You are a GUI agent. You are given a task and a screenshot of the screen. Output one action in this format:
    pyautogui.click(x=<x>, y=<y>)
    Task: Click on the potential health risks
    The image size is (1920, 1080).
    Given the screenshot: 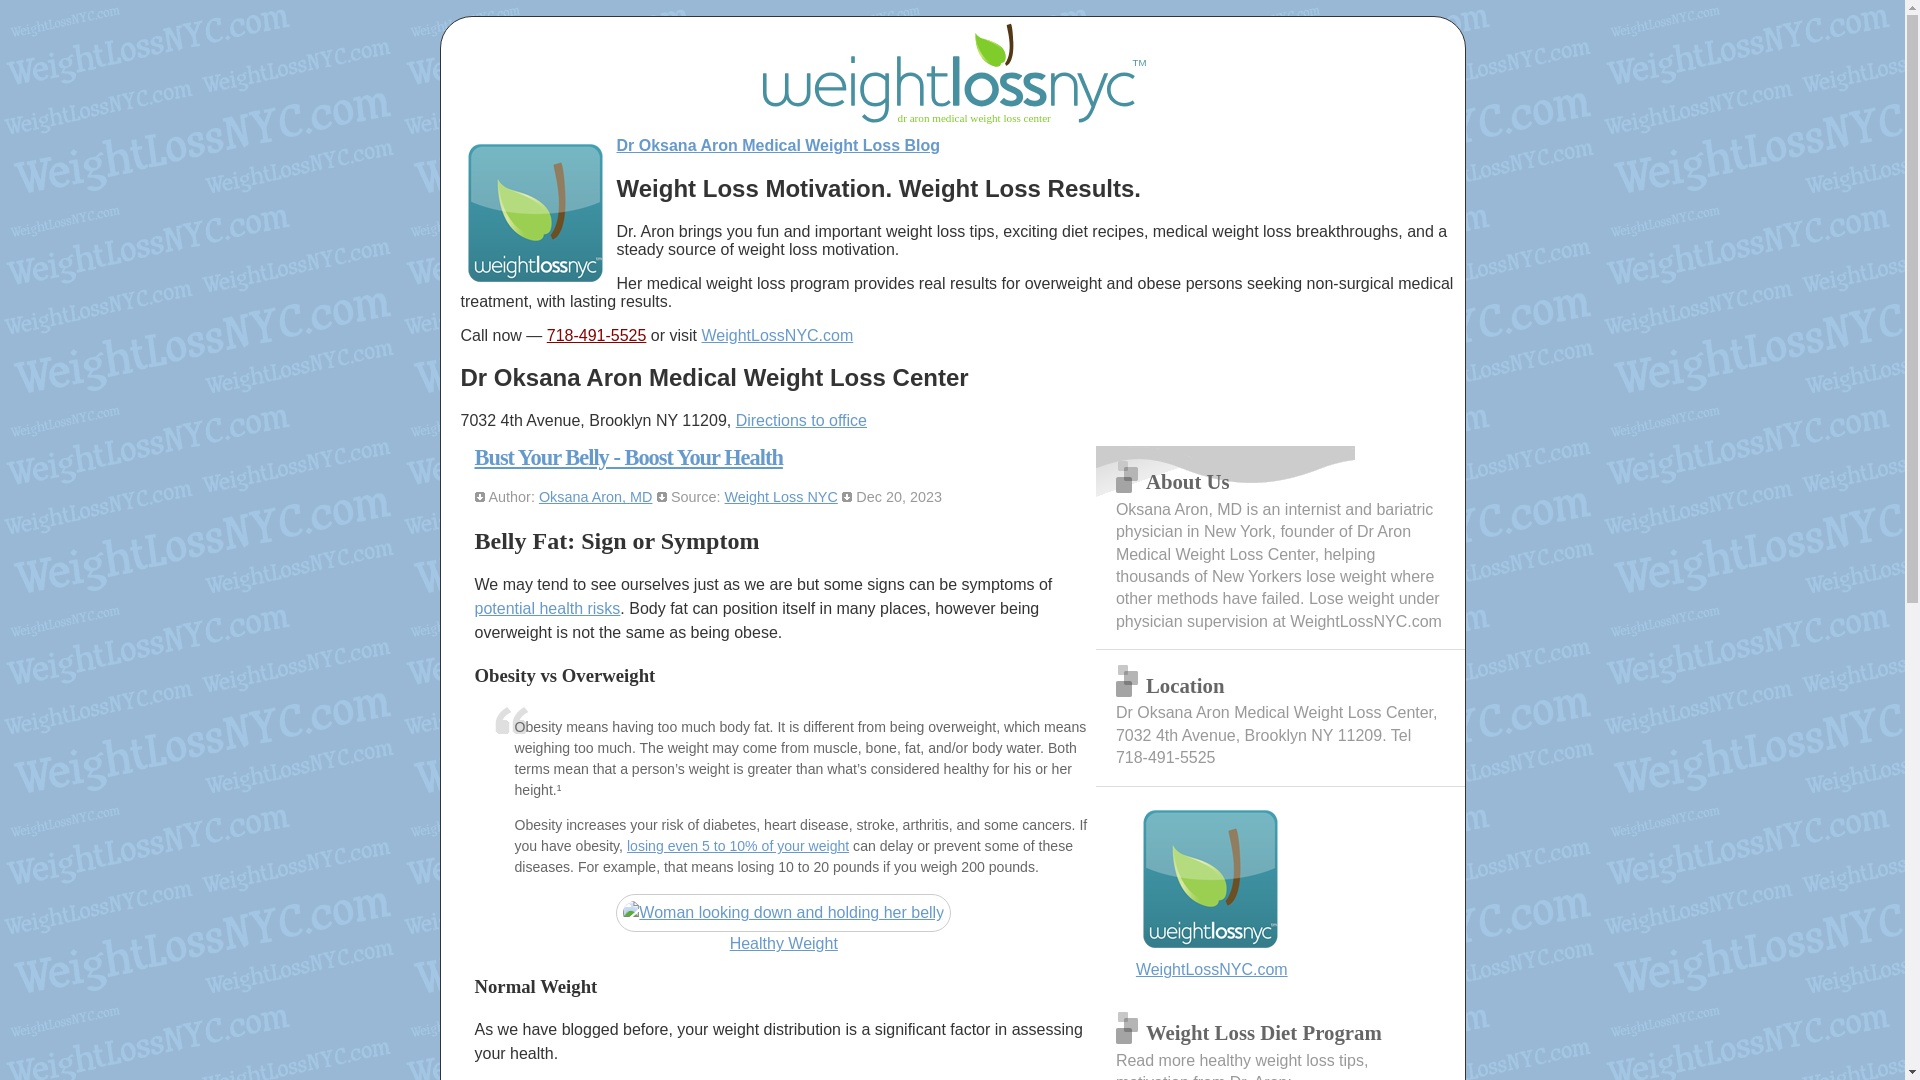 What is the action you would take?
    pyautogui.click(x=547, y=608)
    